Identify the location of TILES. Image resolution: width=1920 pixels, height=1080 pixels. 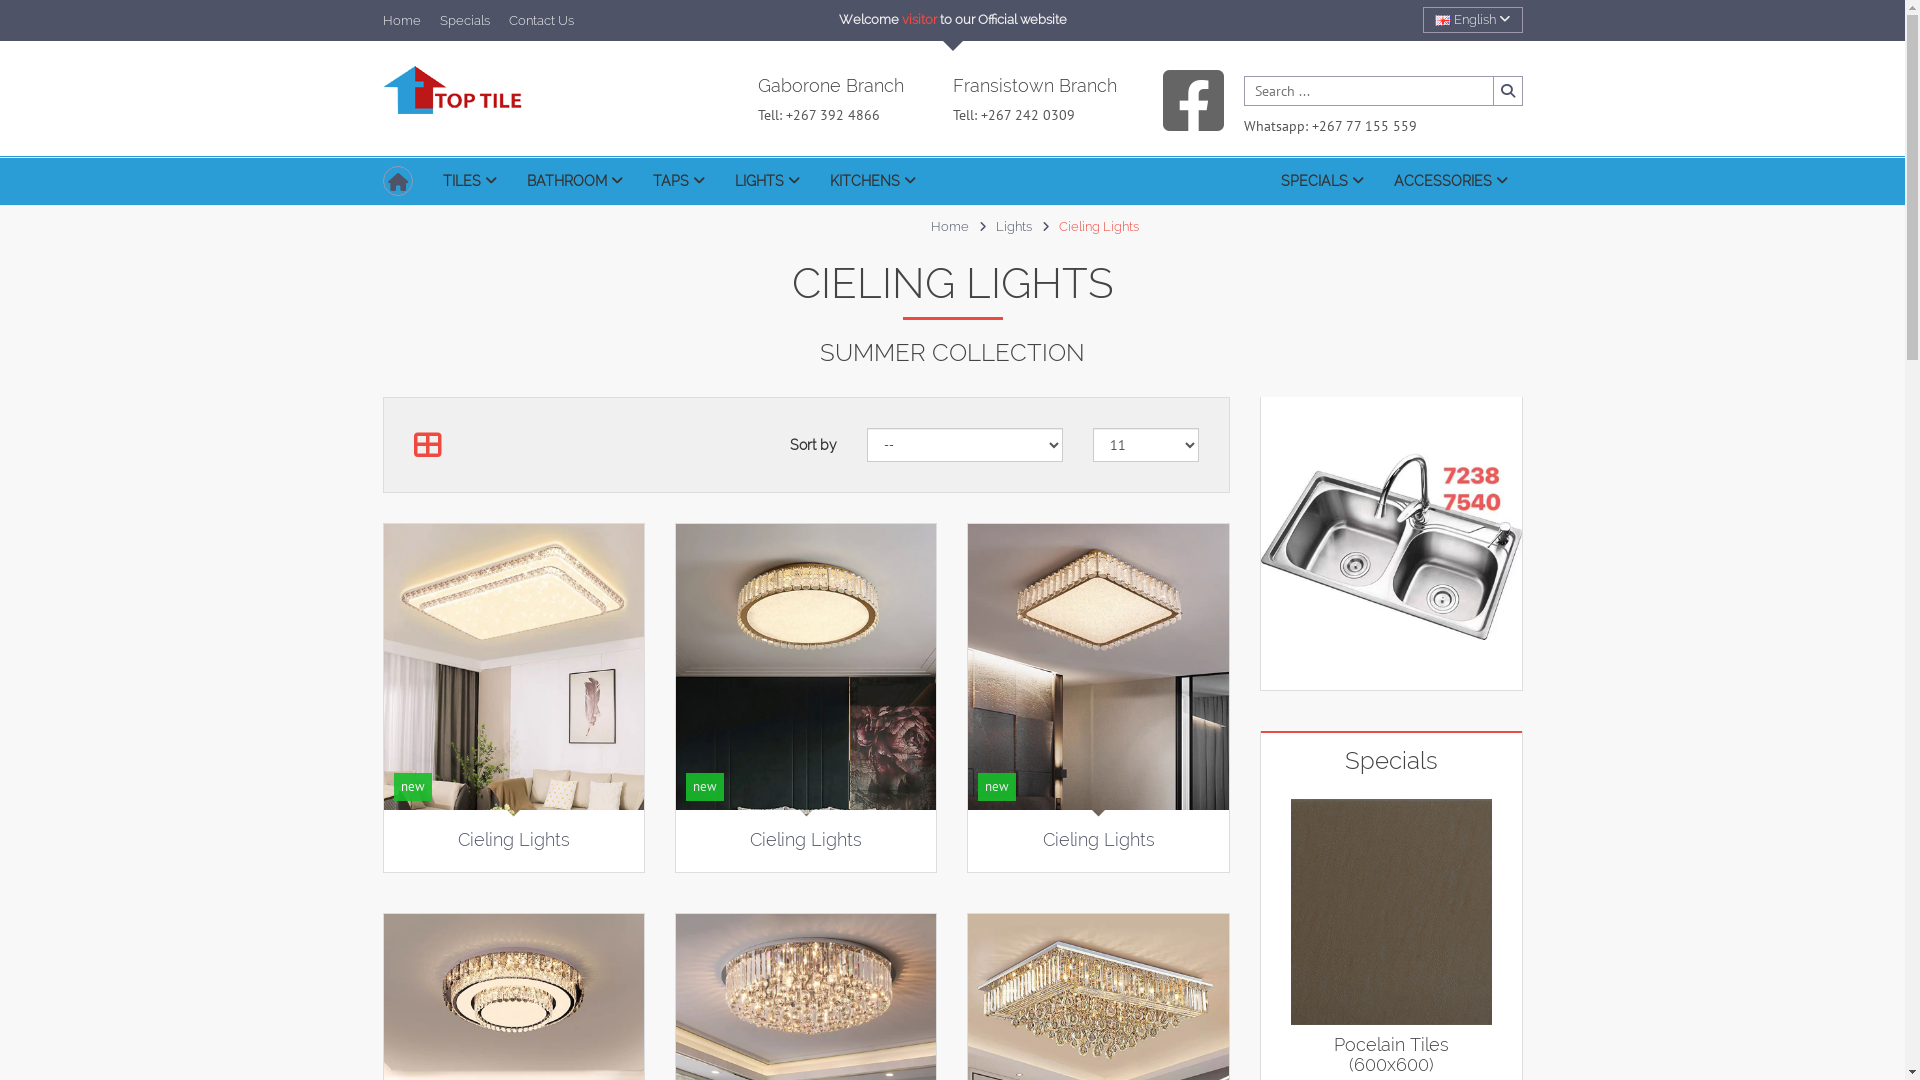
(470, 180).